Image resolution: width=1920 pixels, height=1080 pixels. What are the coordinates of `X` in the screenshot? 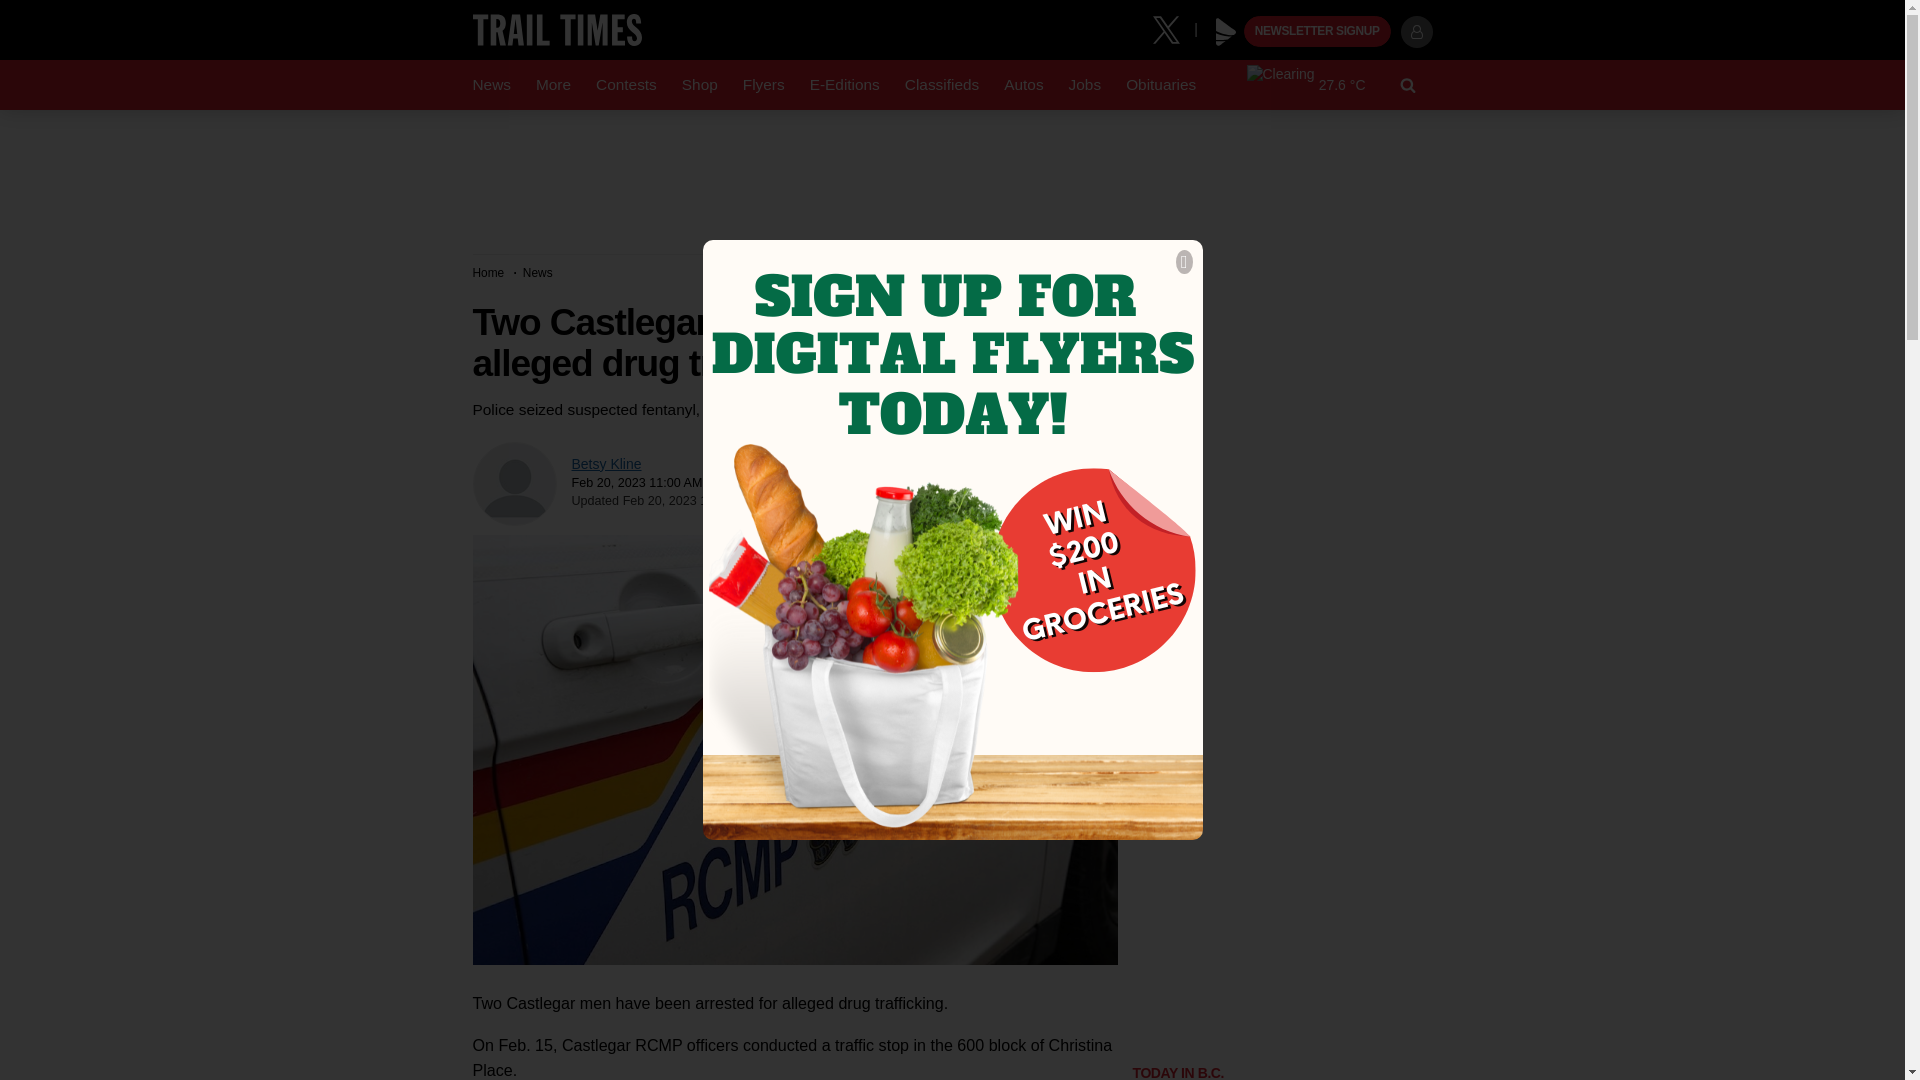 It's located at (1173, 28).